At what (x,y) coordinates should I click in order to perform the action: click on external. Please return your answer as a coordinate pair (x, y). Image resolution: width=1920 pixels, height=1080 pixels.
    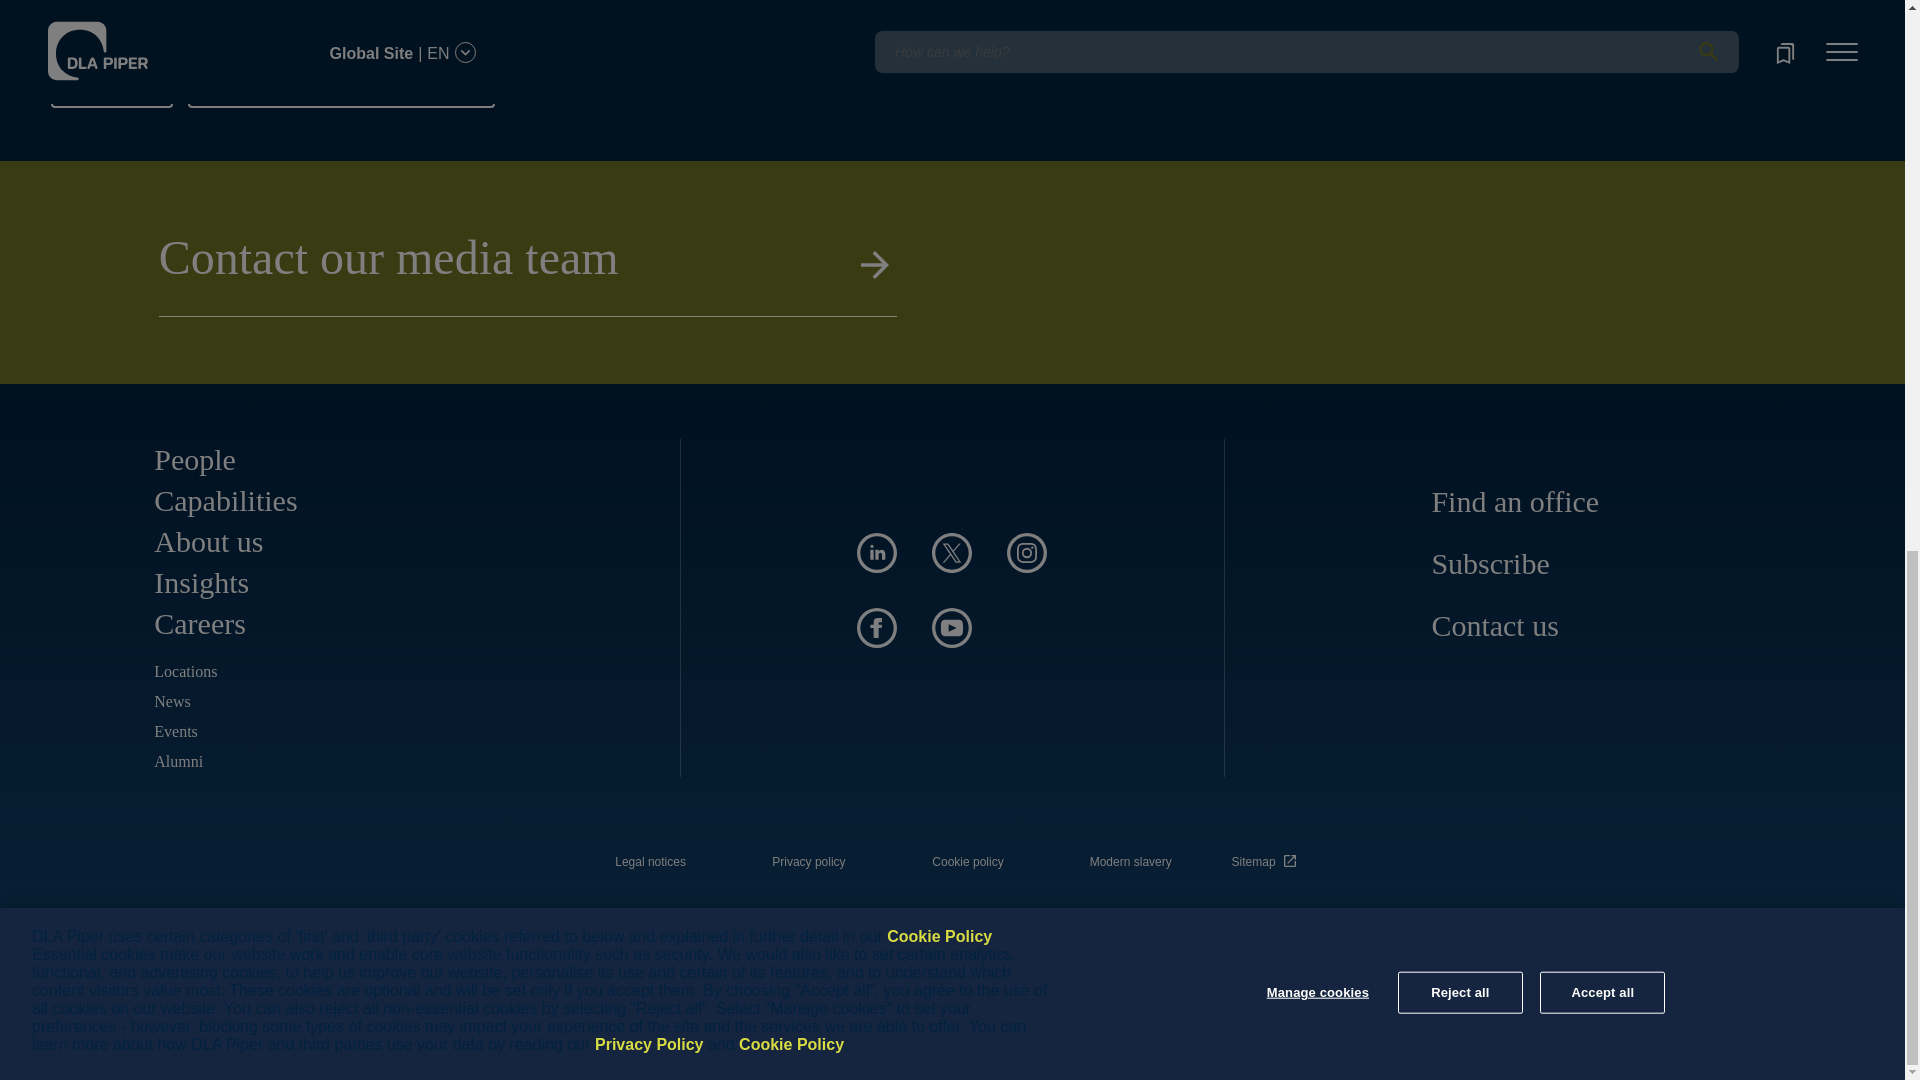
    Looking at the image, I should click on (1267, 856).